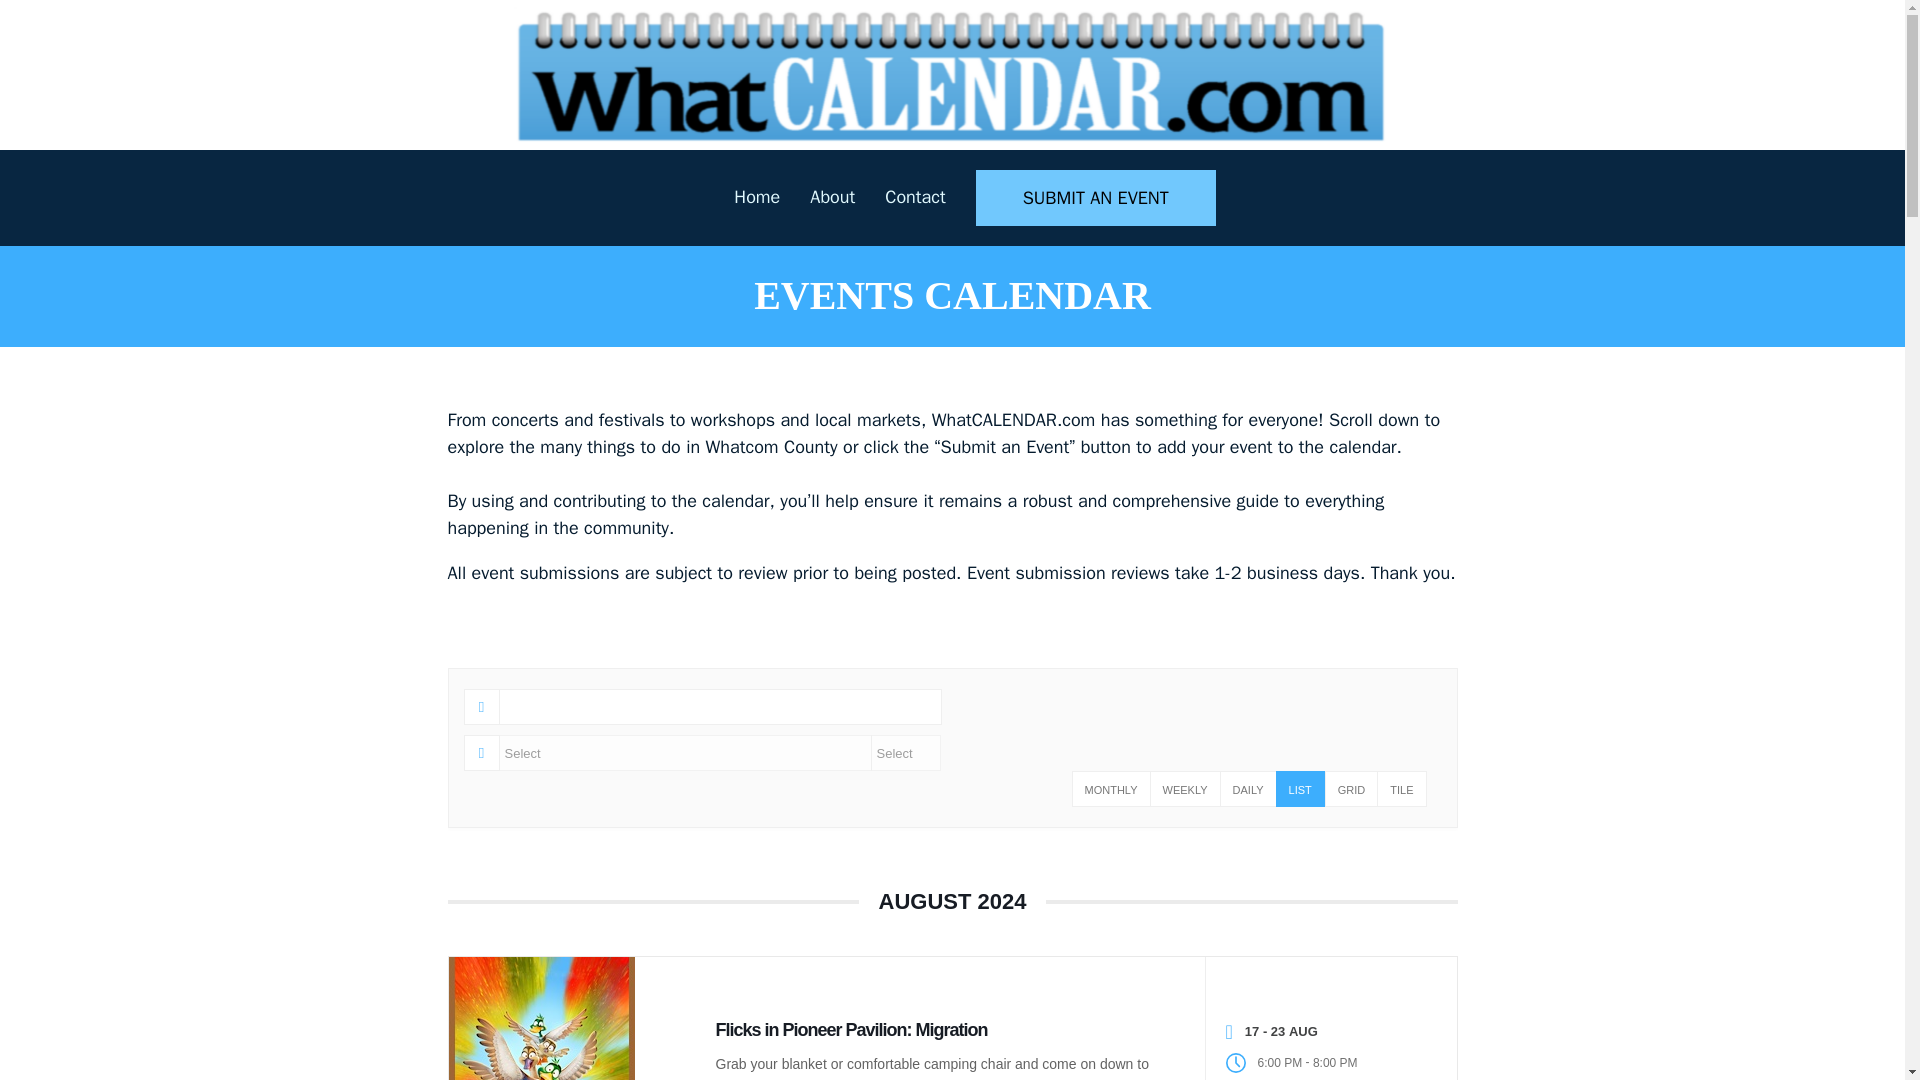 This screenshot has width=1920, height=1080. Describe the element at coordinates (852, 1030) in the screenshot. I see `Flicks in Pioneer Pavilion: Migration` at that location.